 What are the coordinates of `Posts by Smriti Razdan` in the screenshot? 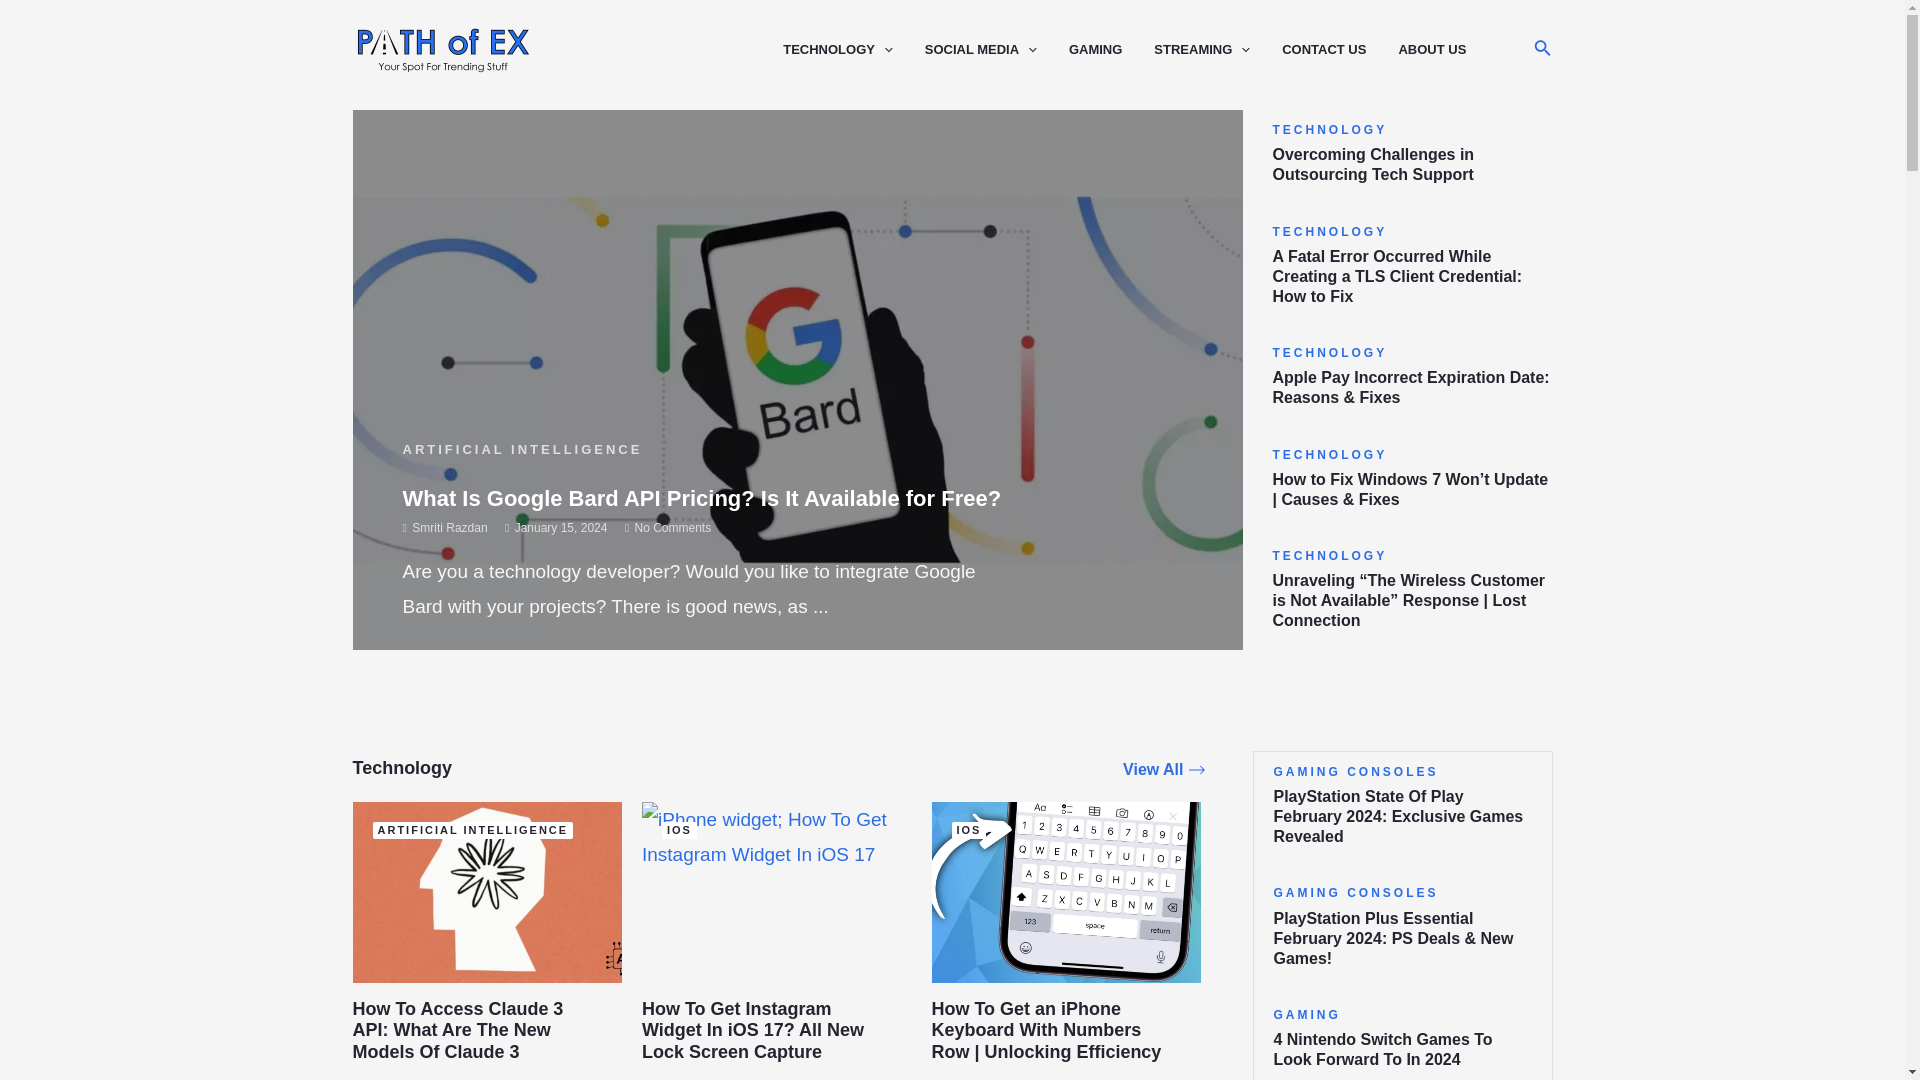 It's located at (450, 527).